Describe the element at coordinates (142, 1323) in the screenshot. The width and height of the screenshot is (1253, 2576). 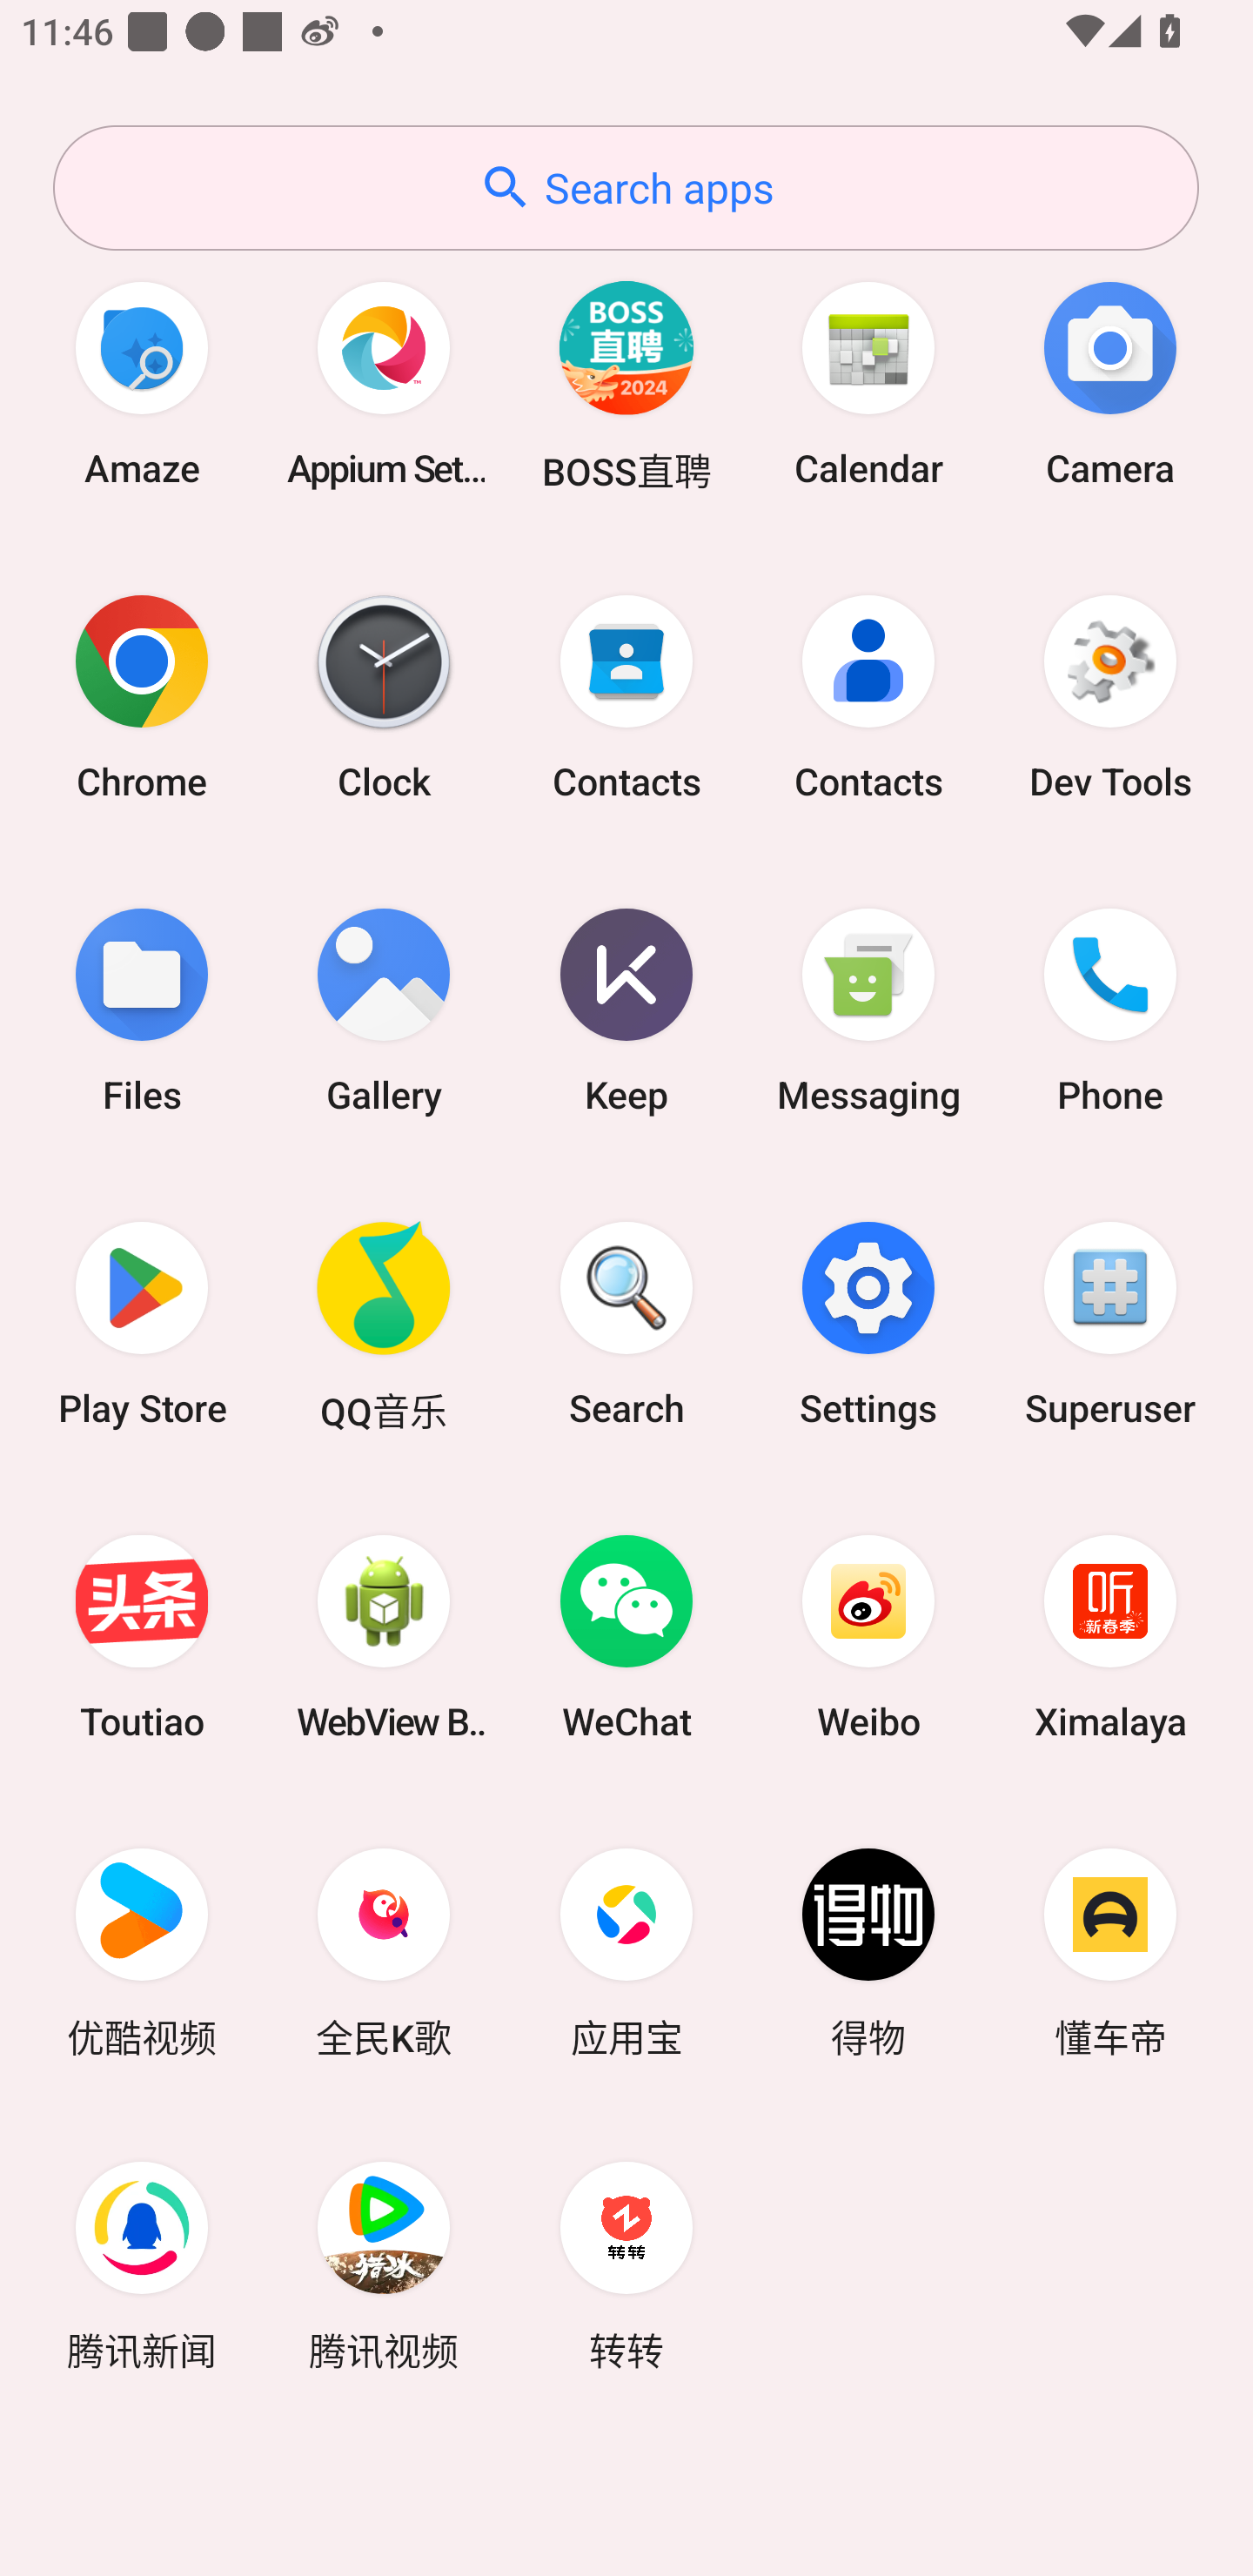
I see `Play Store` at that location.